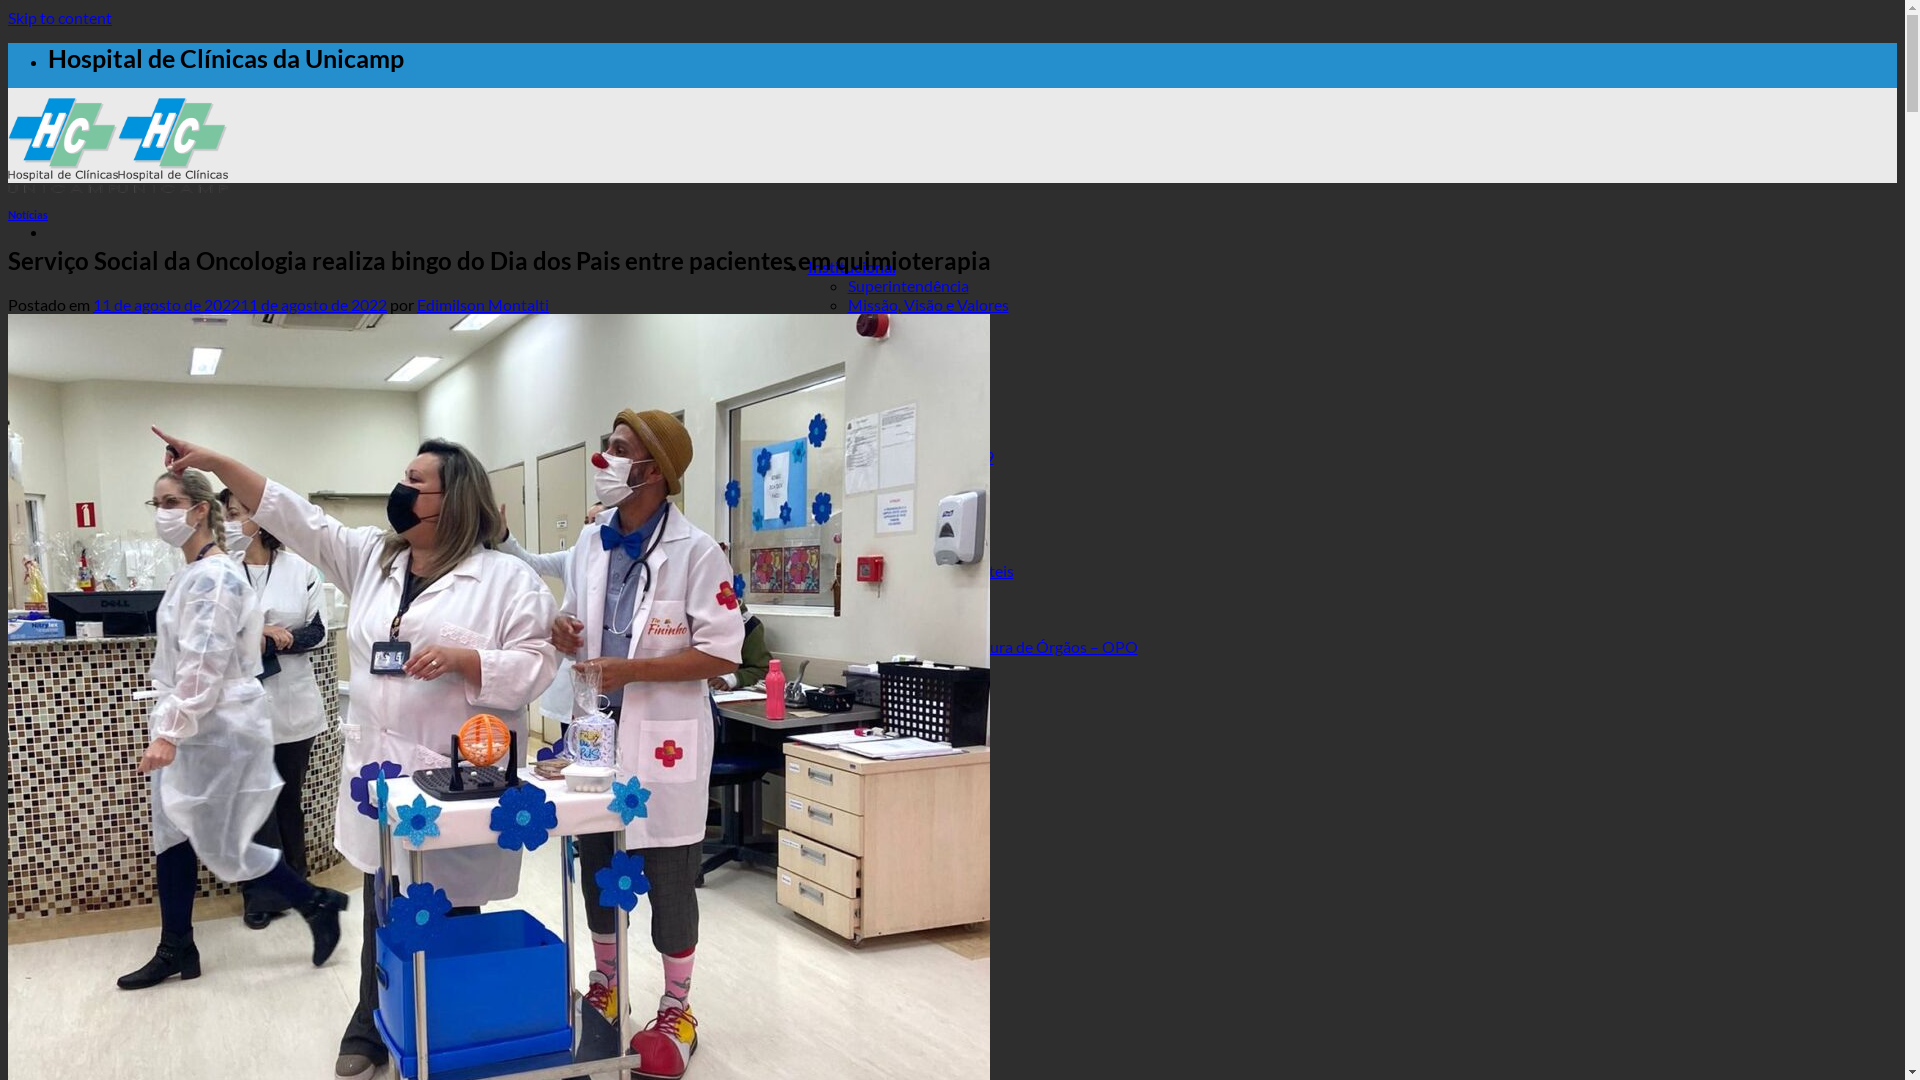  What do you see at coordinates (886, 400) in the screenshot?
I see `Newsletter` at bounding box center [886, 400].